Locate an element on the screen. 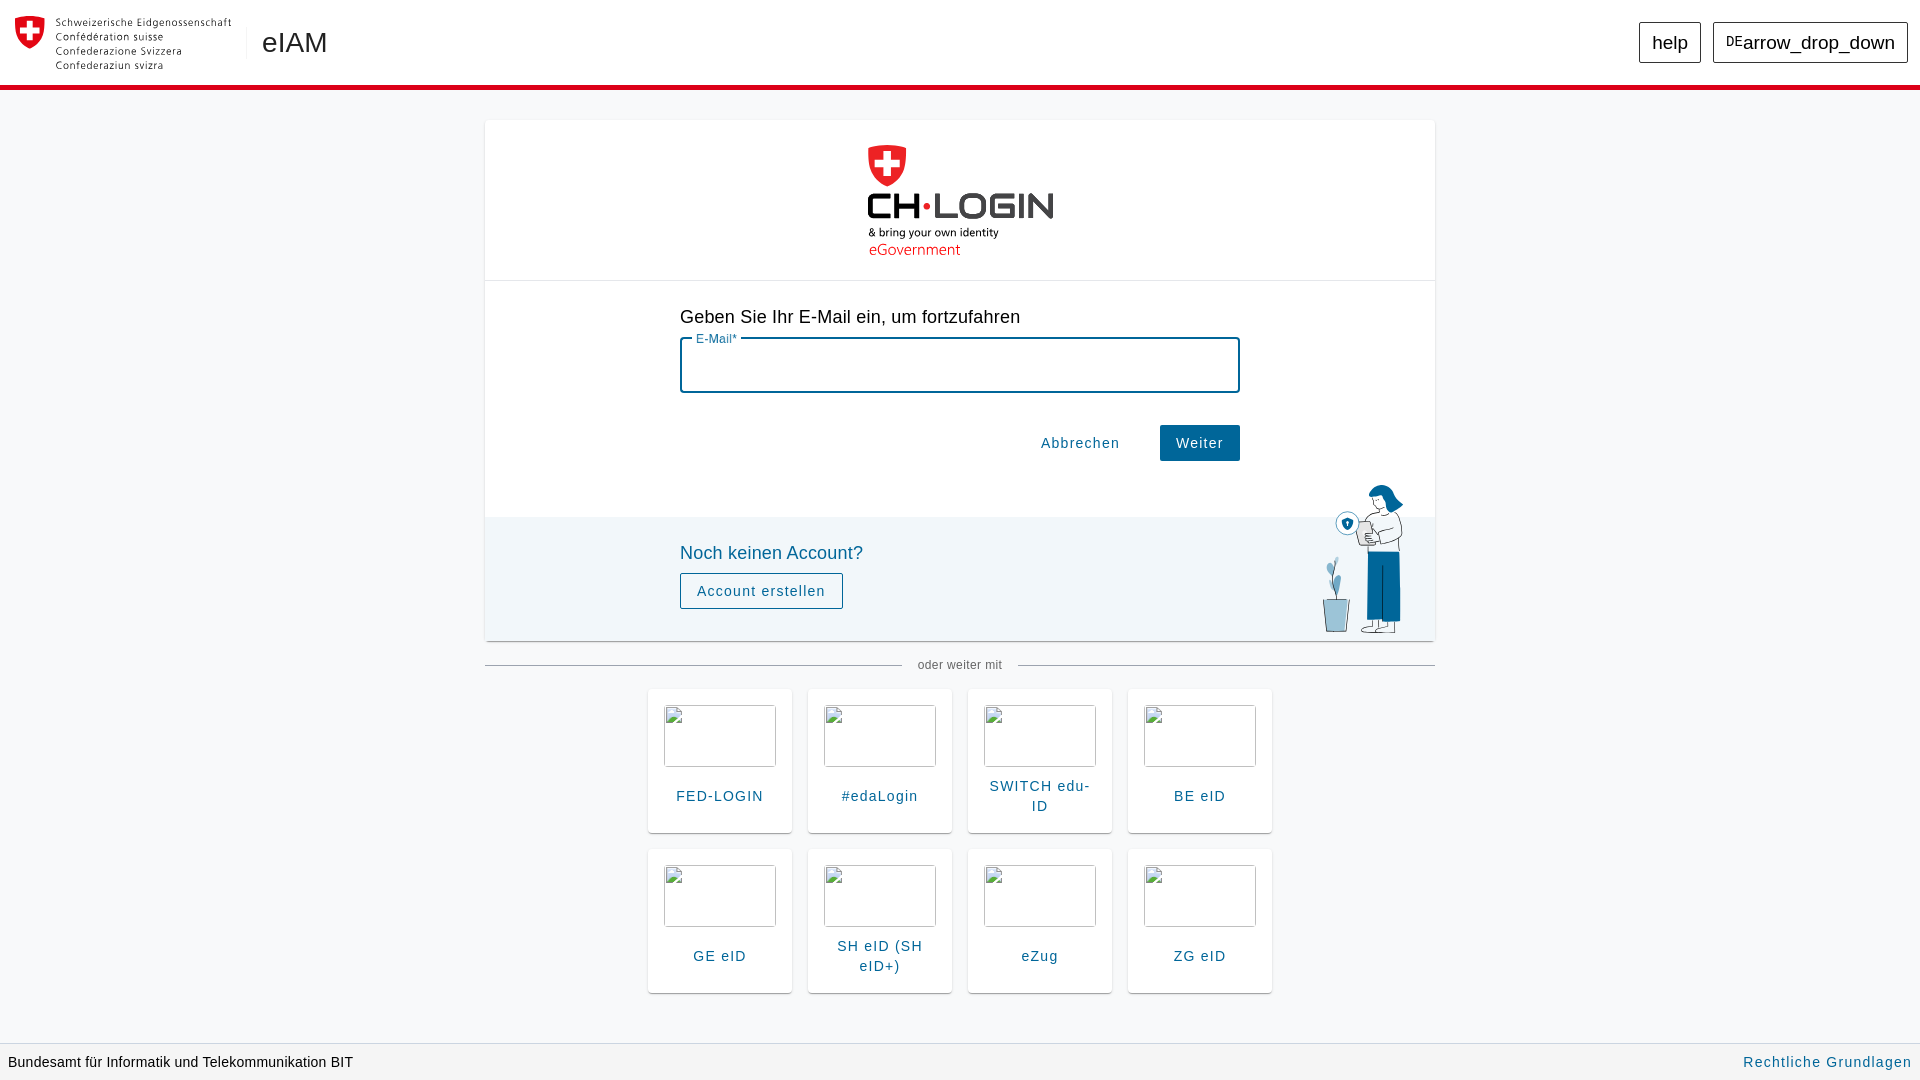 This screenshot has height=1080, width=1920. help is located at coordinates (1687, 42).